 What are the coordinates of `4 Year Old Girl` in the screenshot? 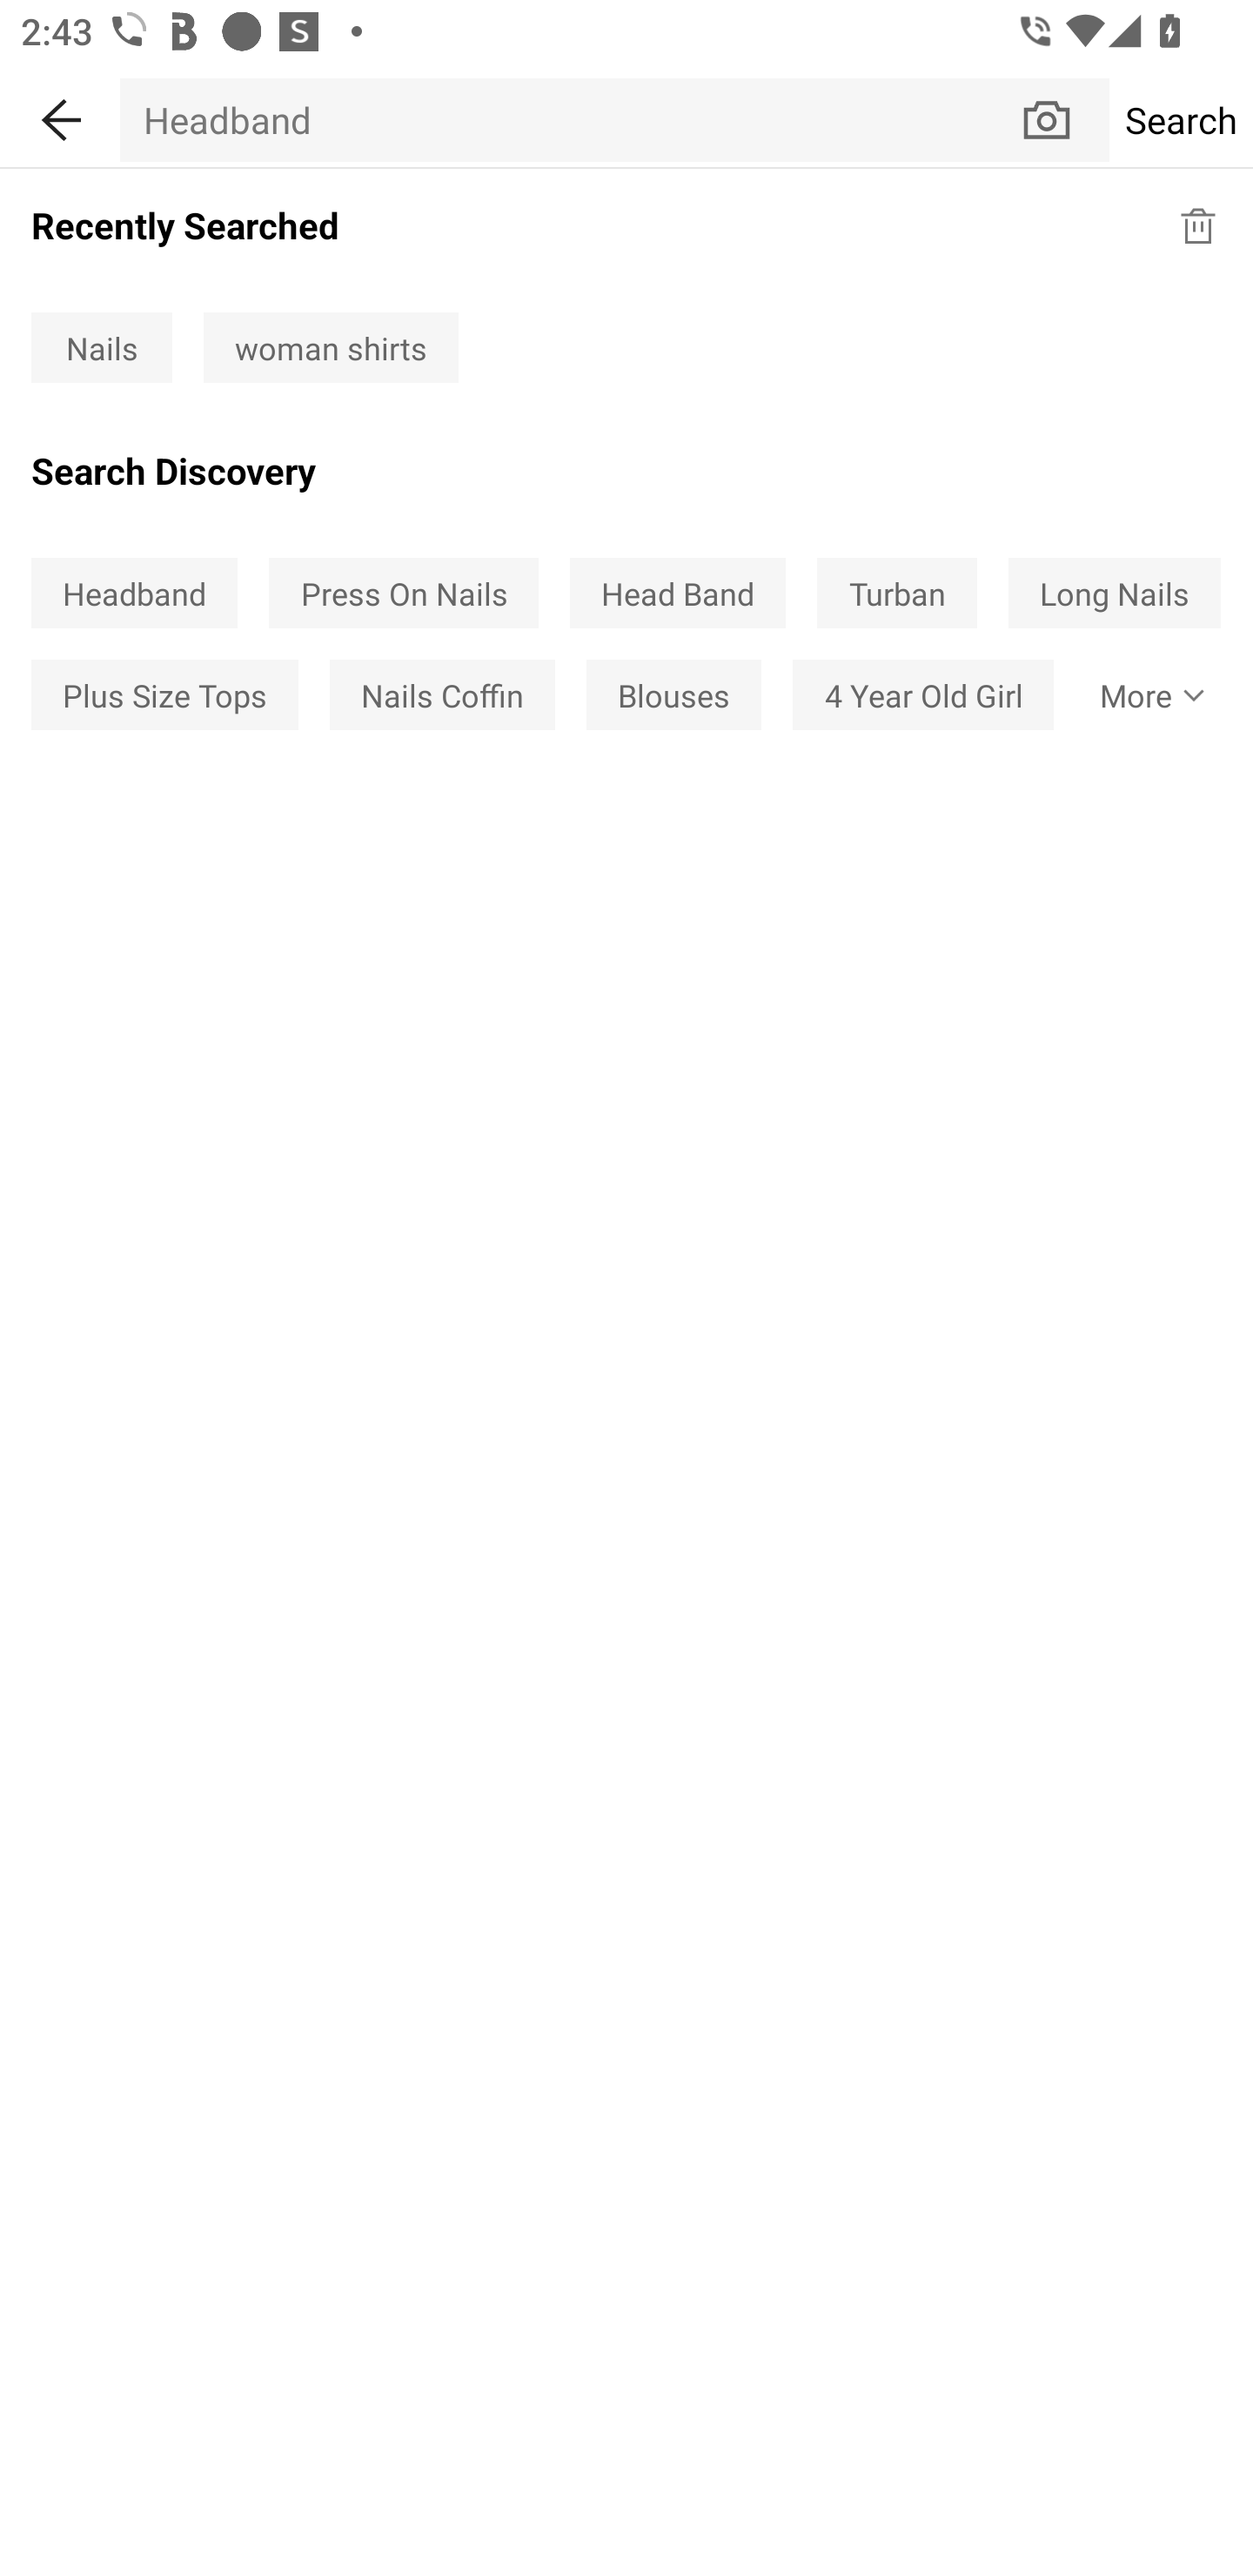 It's located at (923, 694).